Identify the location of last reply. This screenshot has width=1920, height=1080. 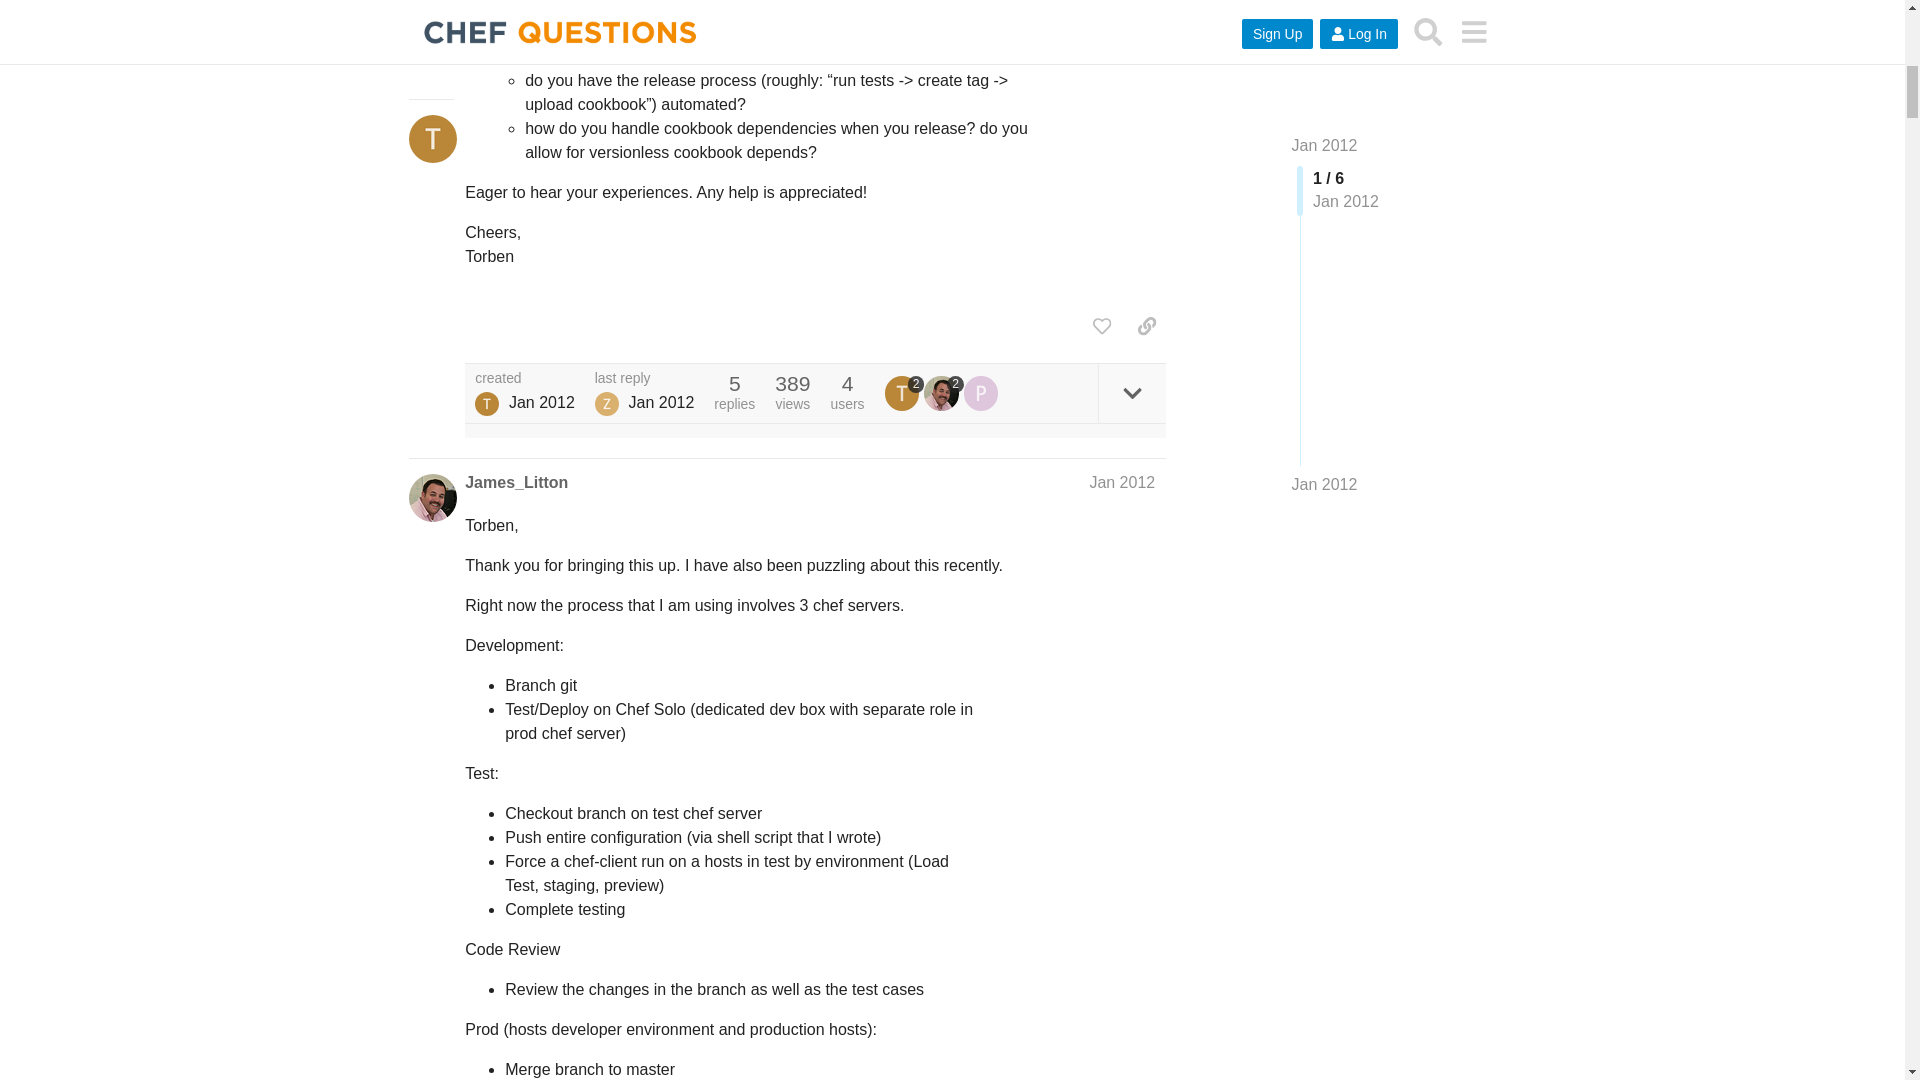
(645, 378).